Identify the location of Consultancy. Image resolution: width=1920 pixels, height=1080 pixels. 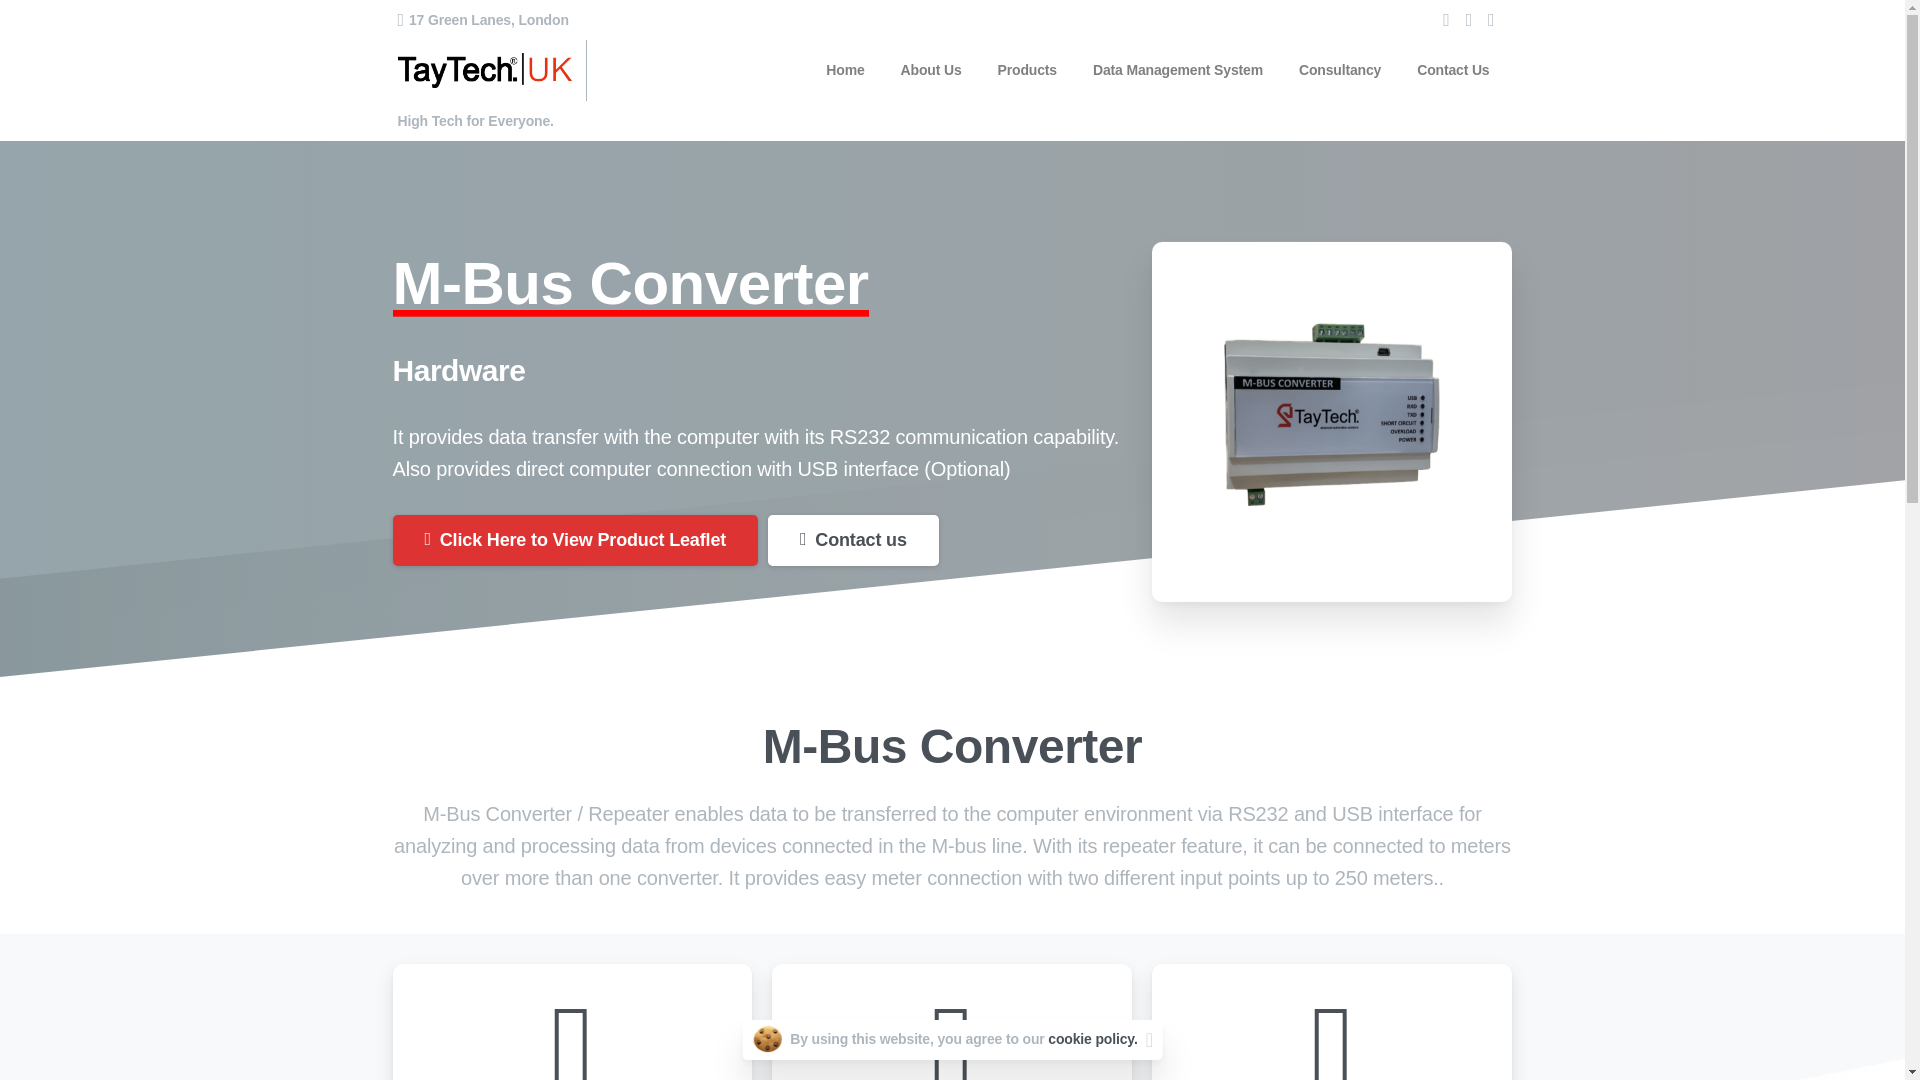
(856, 874).